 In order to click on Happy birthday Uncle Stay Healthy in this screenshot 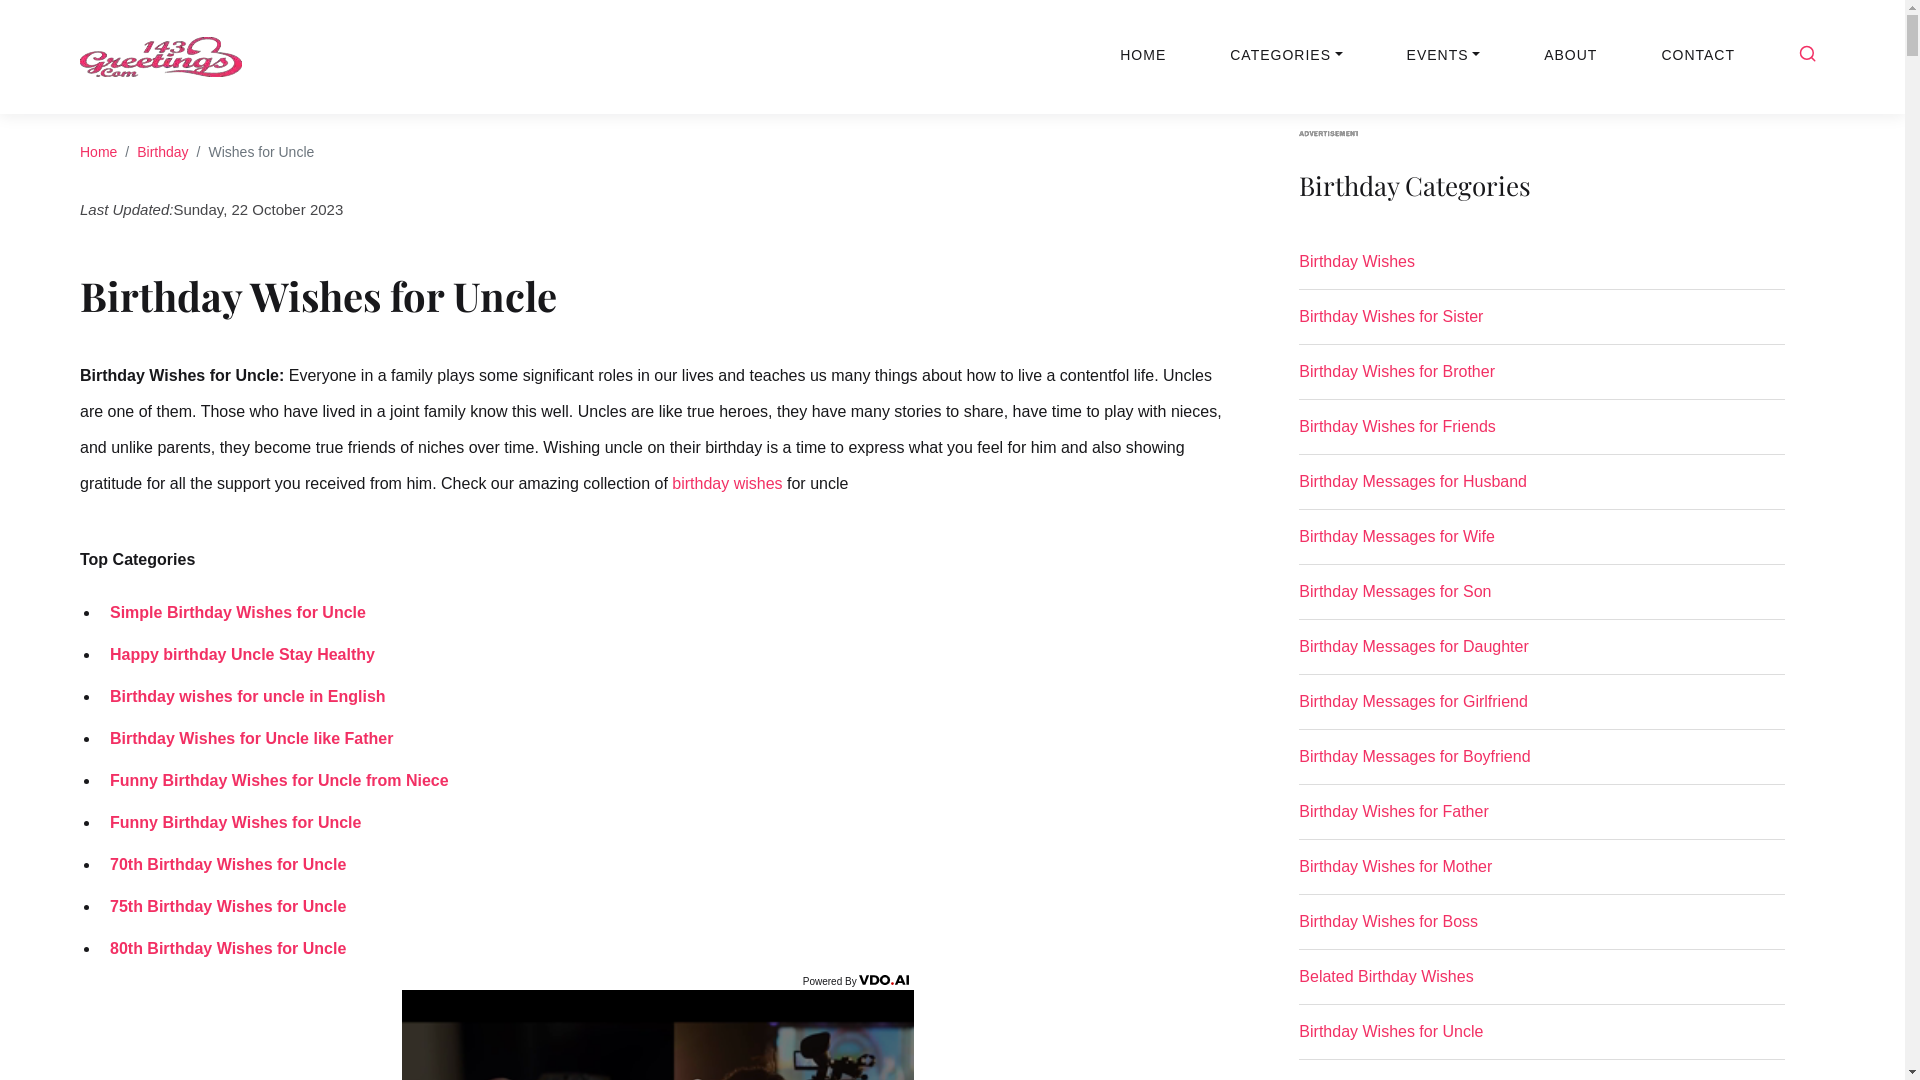, I will do `click(238, 654)`.